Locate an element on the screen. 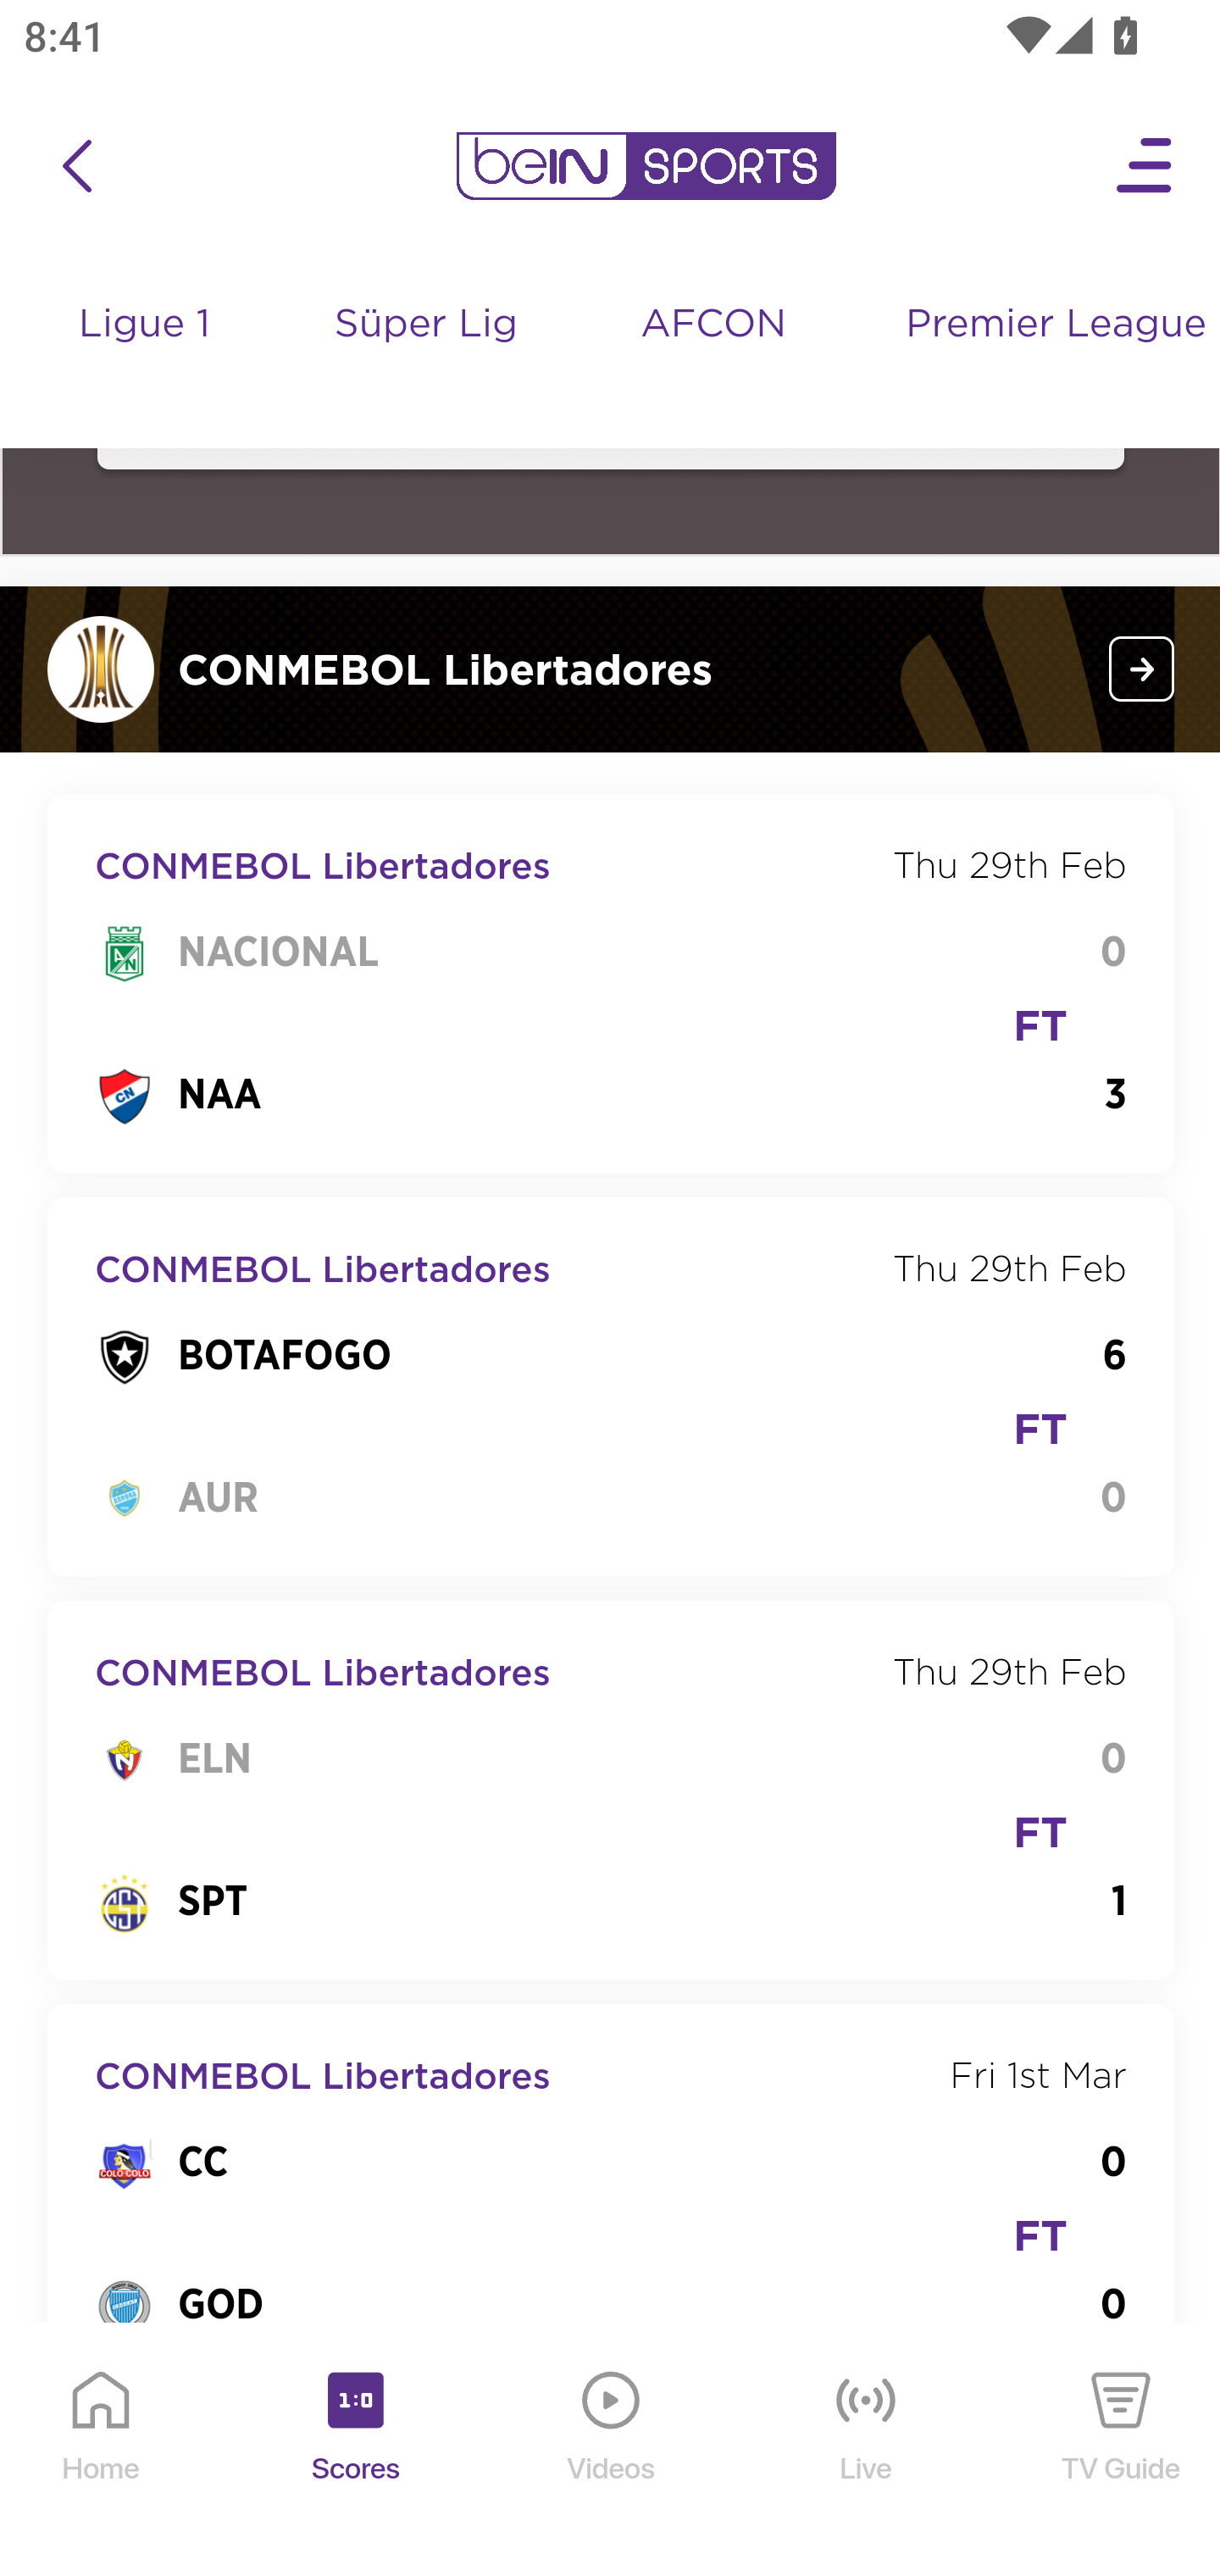  conmebol-libertadores?platform=mobile_android is located at coordinates (1142, 670).